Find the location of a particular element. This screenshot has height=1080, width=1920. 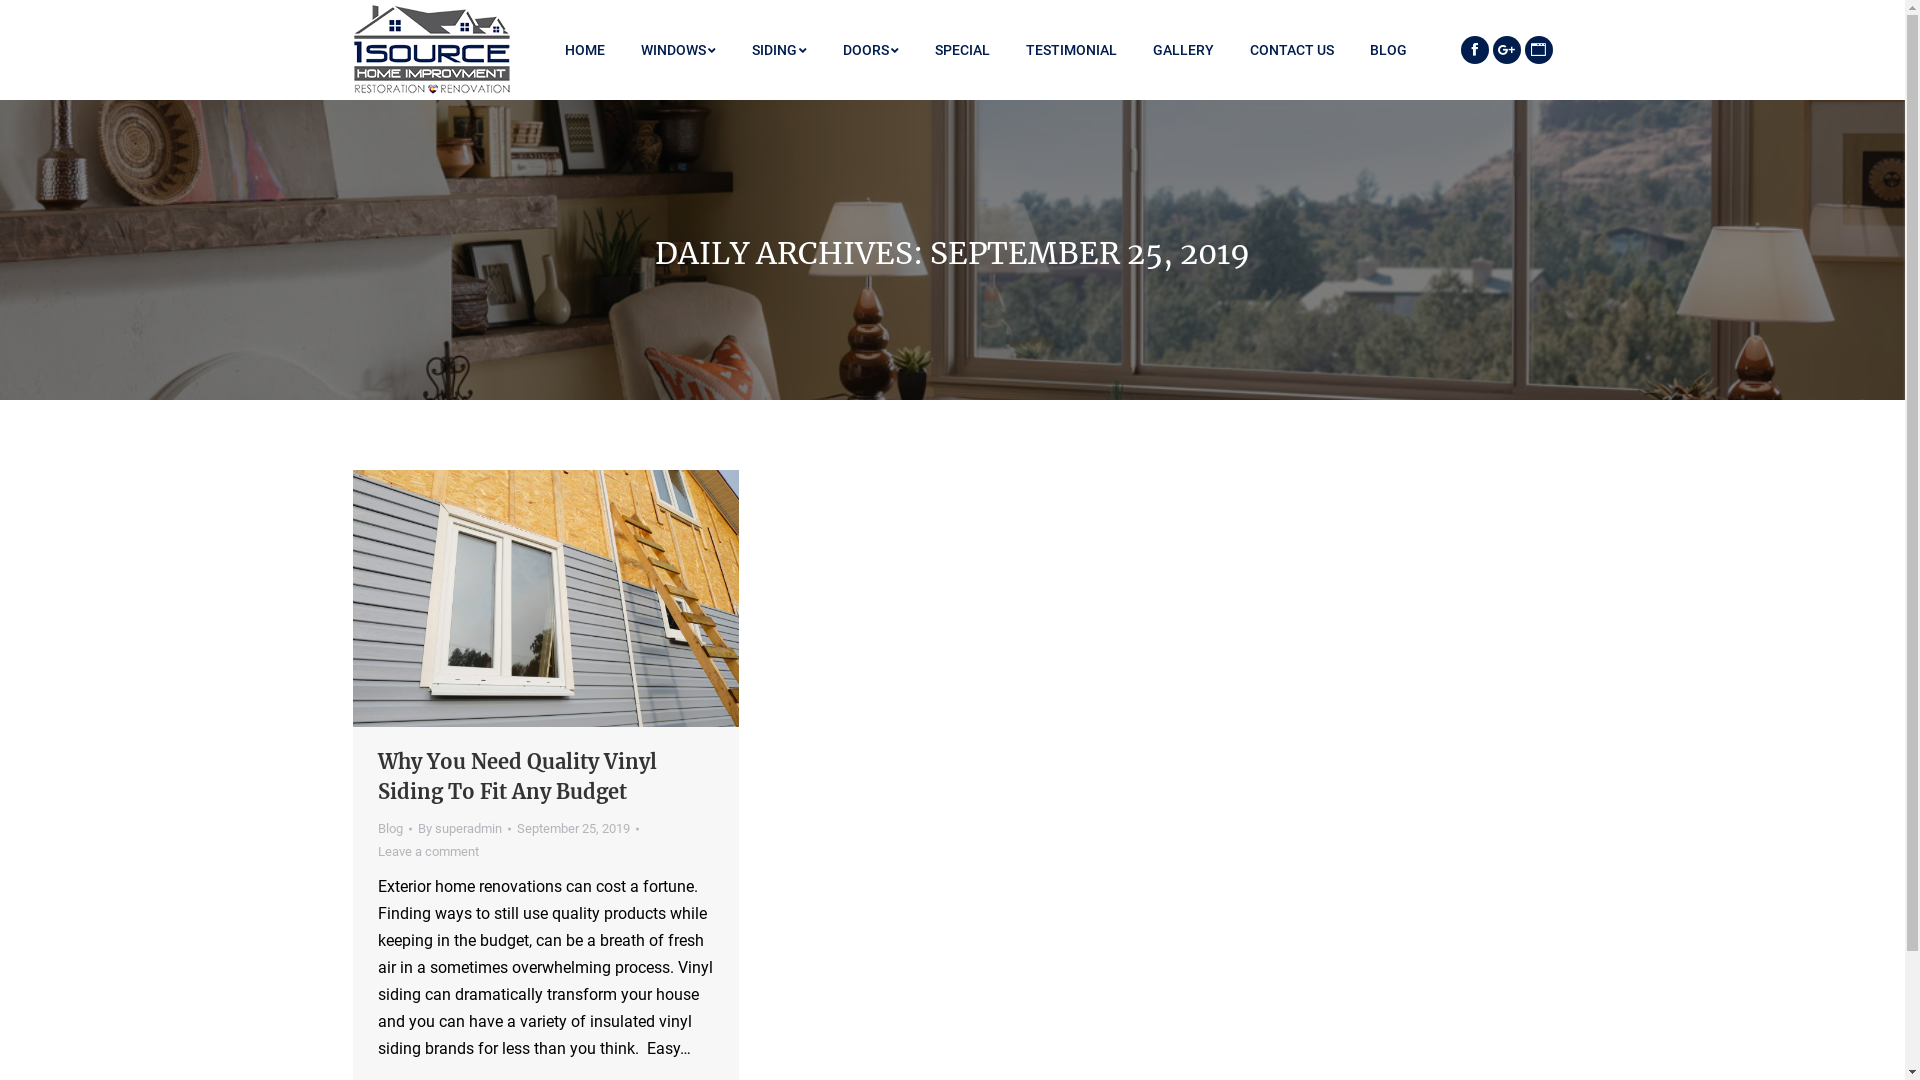

Google+ is located at coordinates (1506, 50).